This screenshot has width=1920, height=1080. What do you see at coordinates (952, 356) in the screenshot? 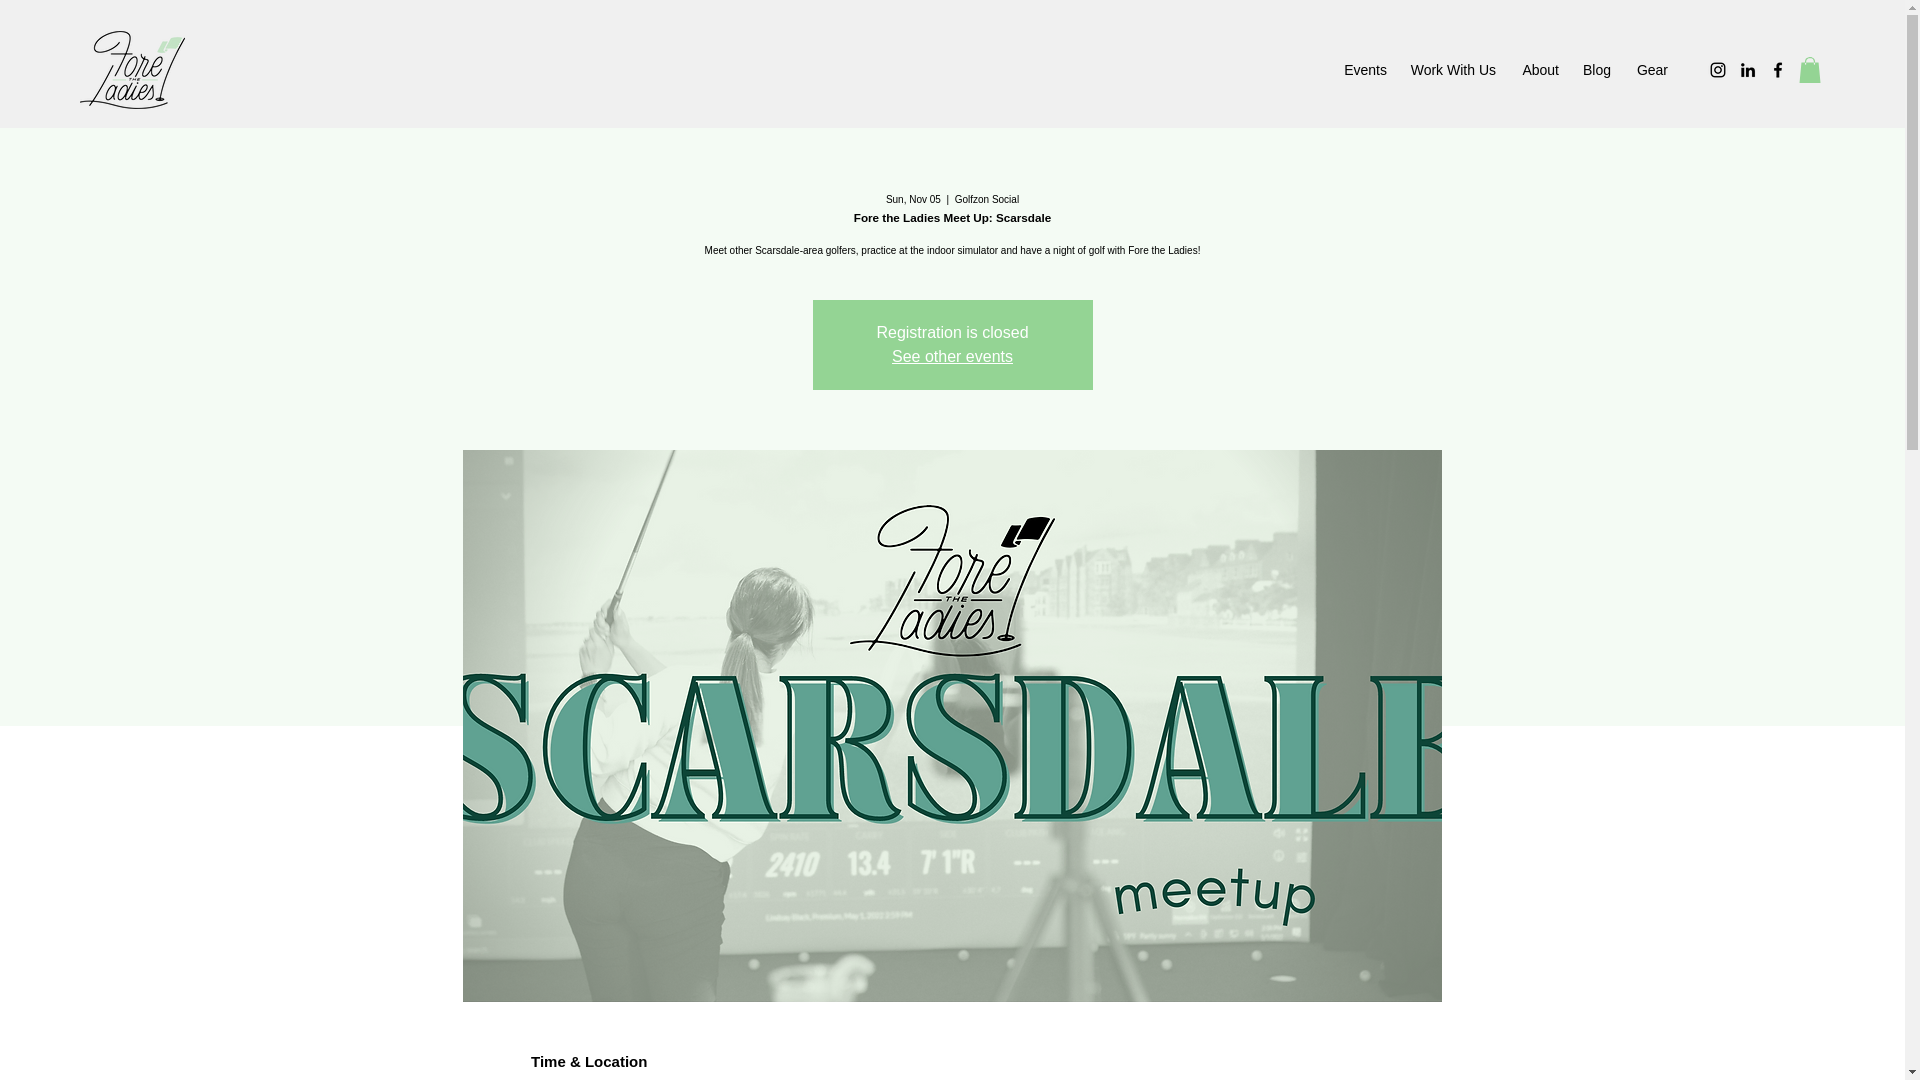
I see `See other events` at bounding box center [952, 356].